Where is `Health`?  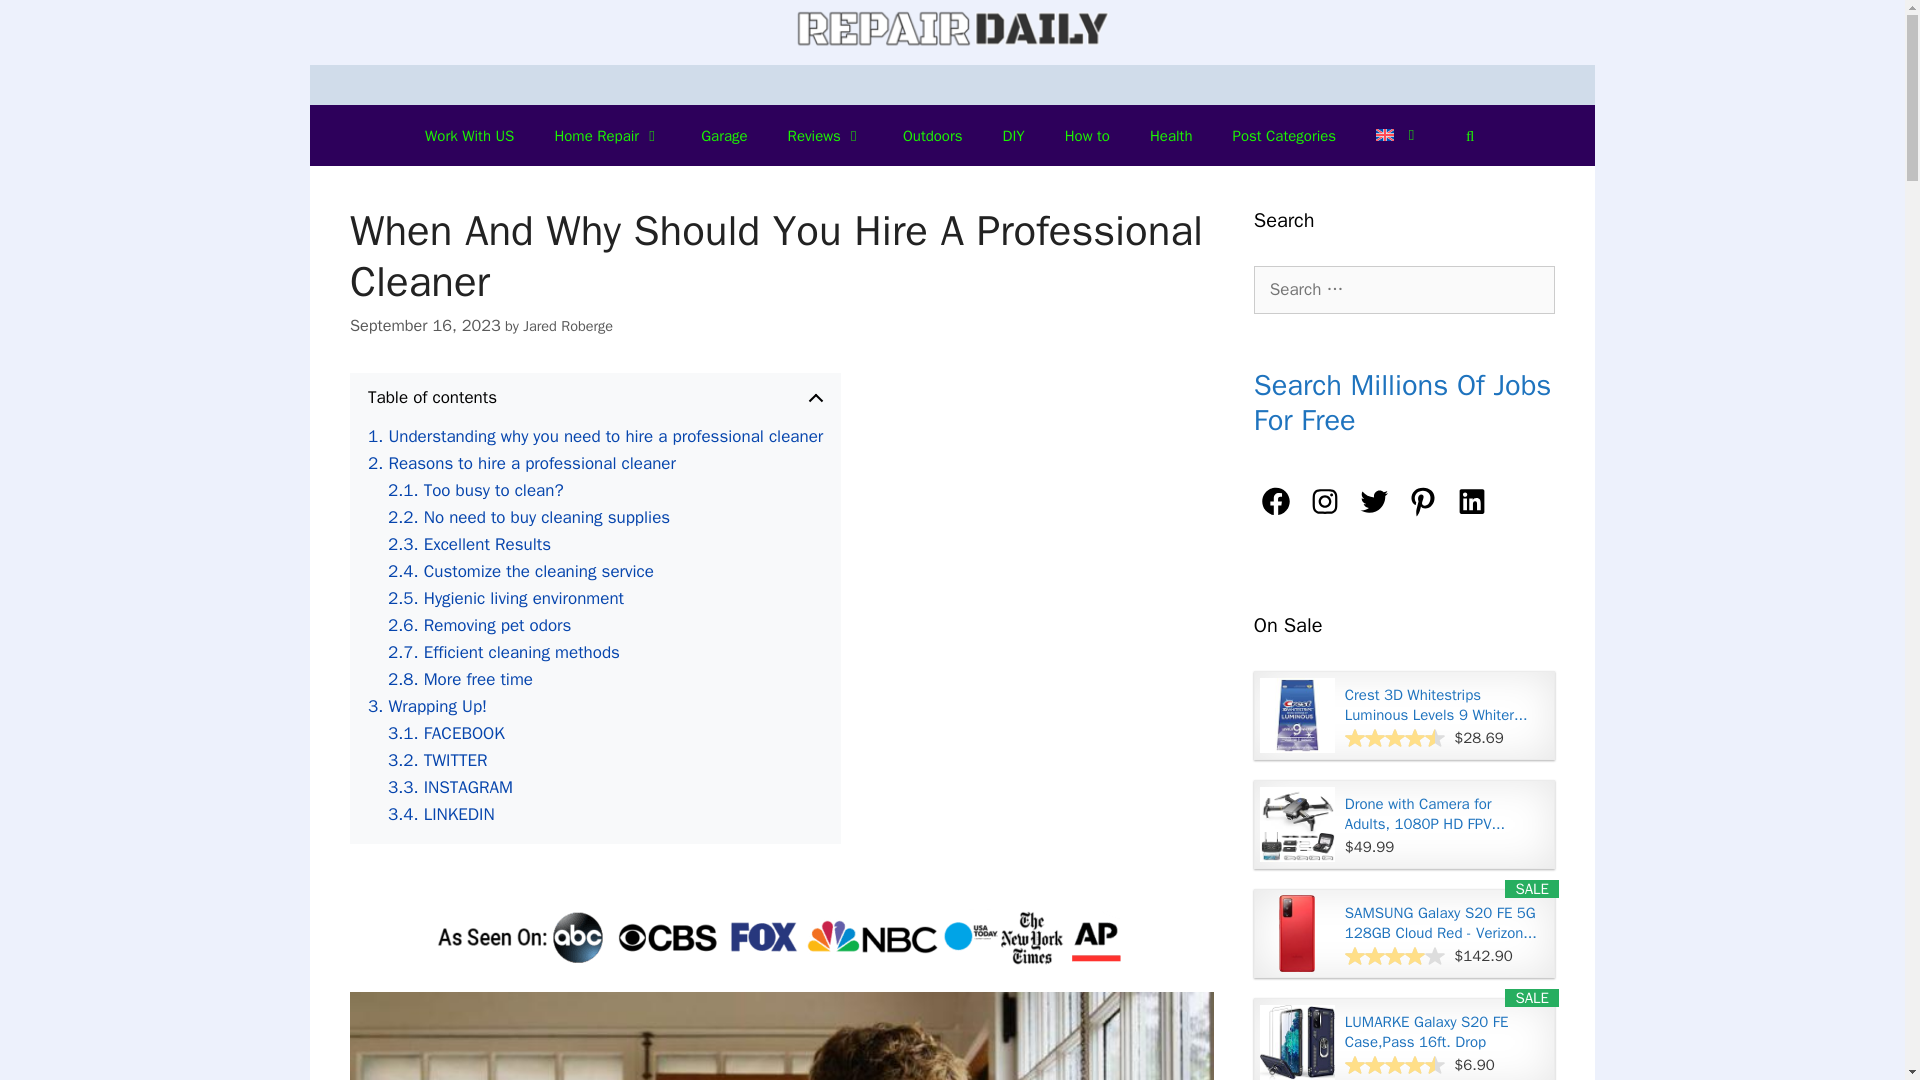
Health is located at coordinates (1172, 136).